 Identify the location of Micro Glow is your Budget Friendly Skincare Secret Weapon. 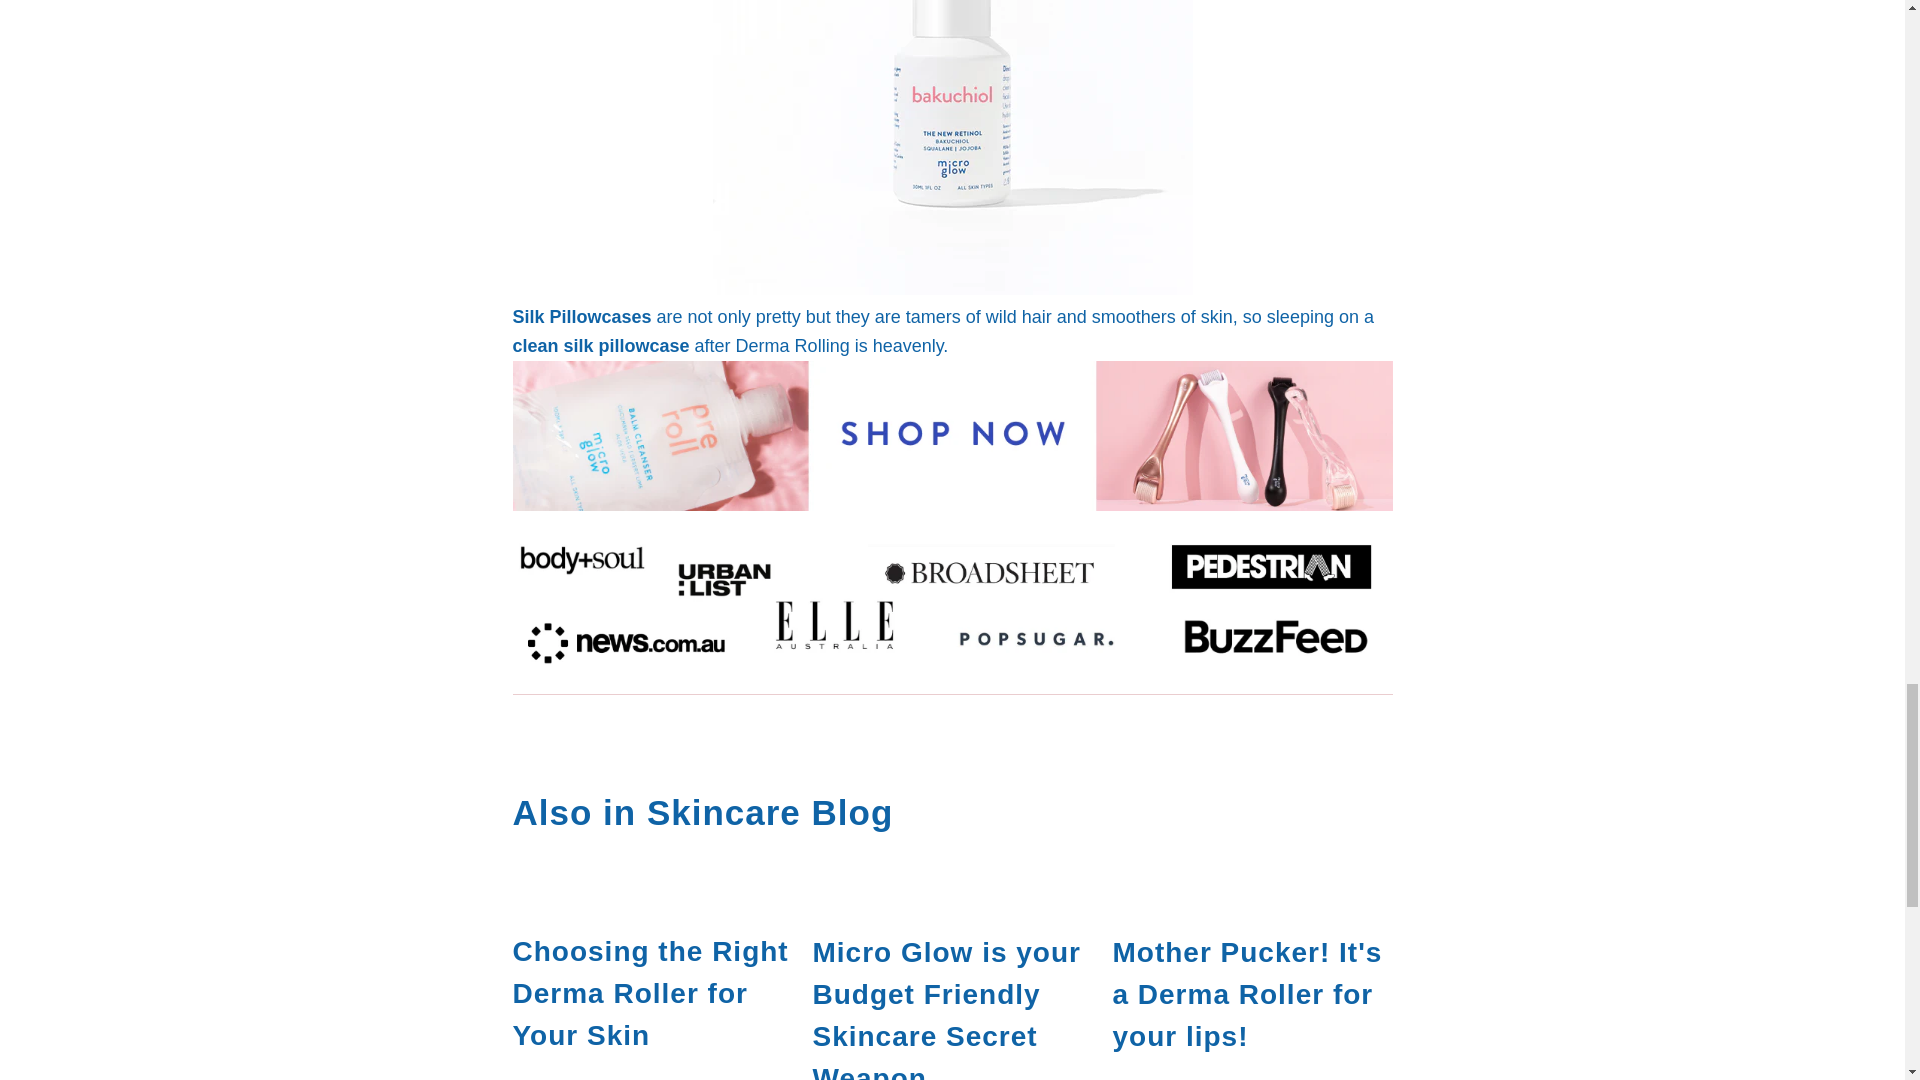
(952, 890).